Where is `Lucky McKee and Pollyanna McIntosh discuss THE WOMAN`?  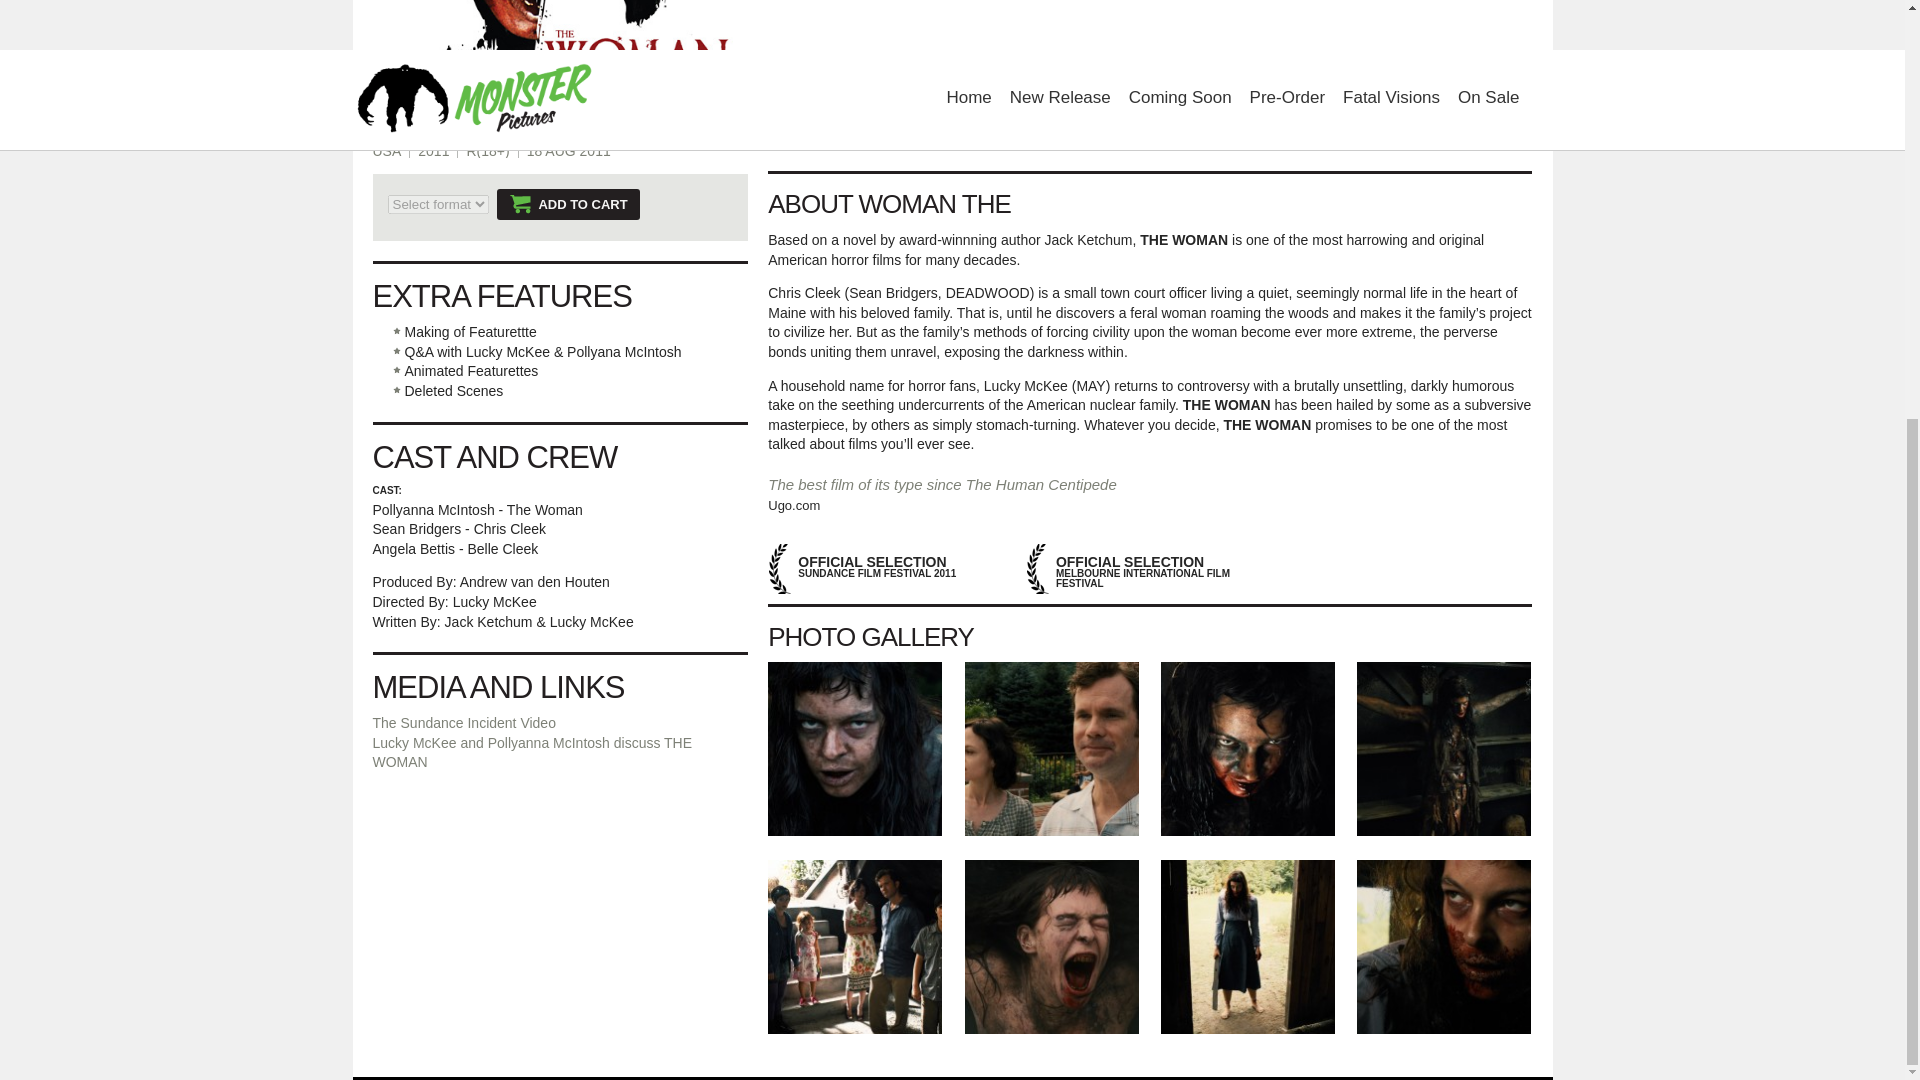 Lucky McKee and Pollyanna McIntosh discuss THE WOMAN is located at coordinates (532, 753).